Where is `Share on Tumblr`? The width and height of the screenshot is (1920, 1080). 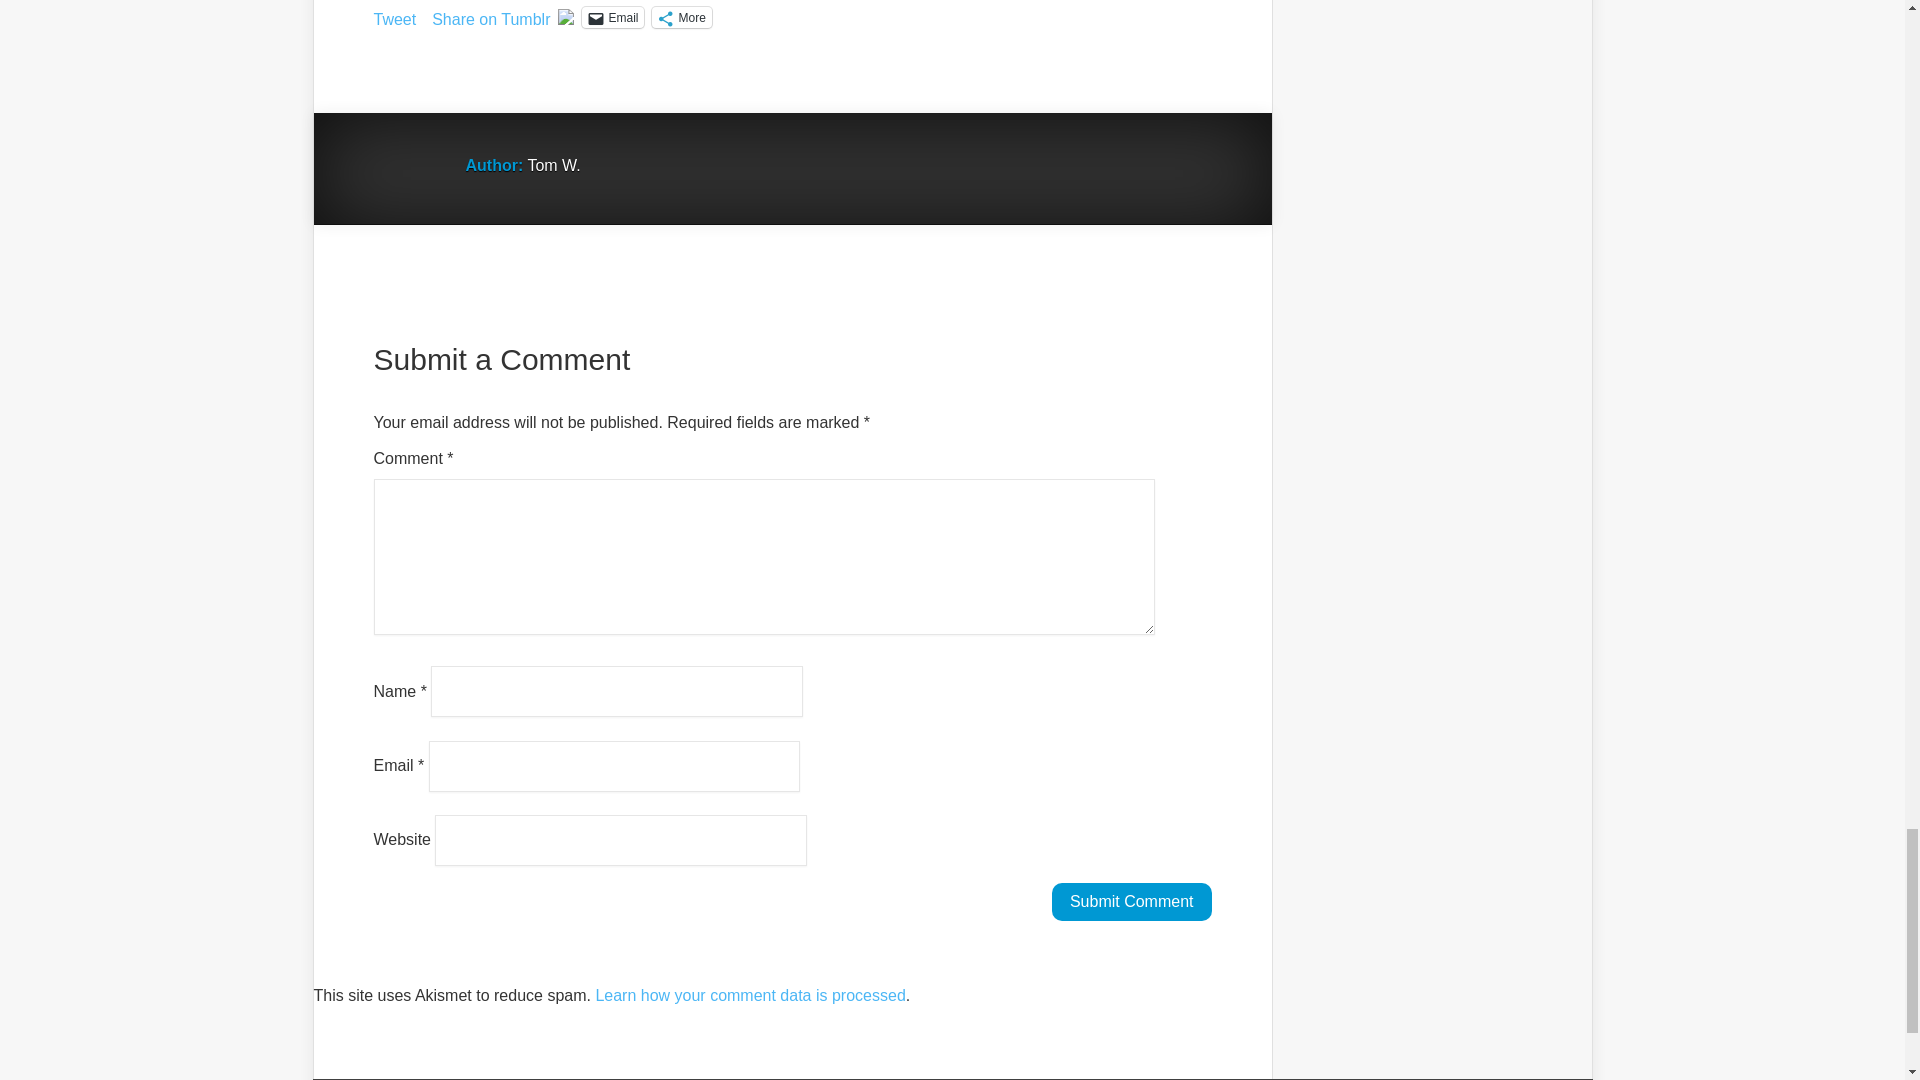
Share on Tumblr is located at coordinates (490, 15).